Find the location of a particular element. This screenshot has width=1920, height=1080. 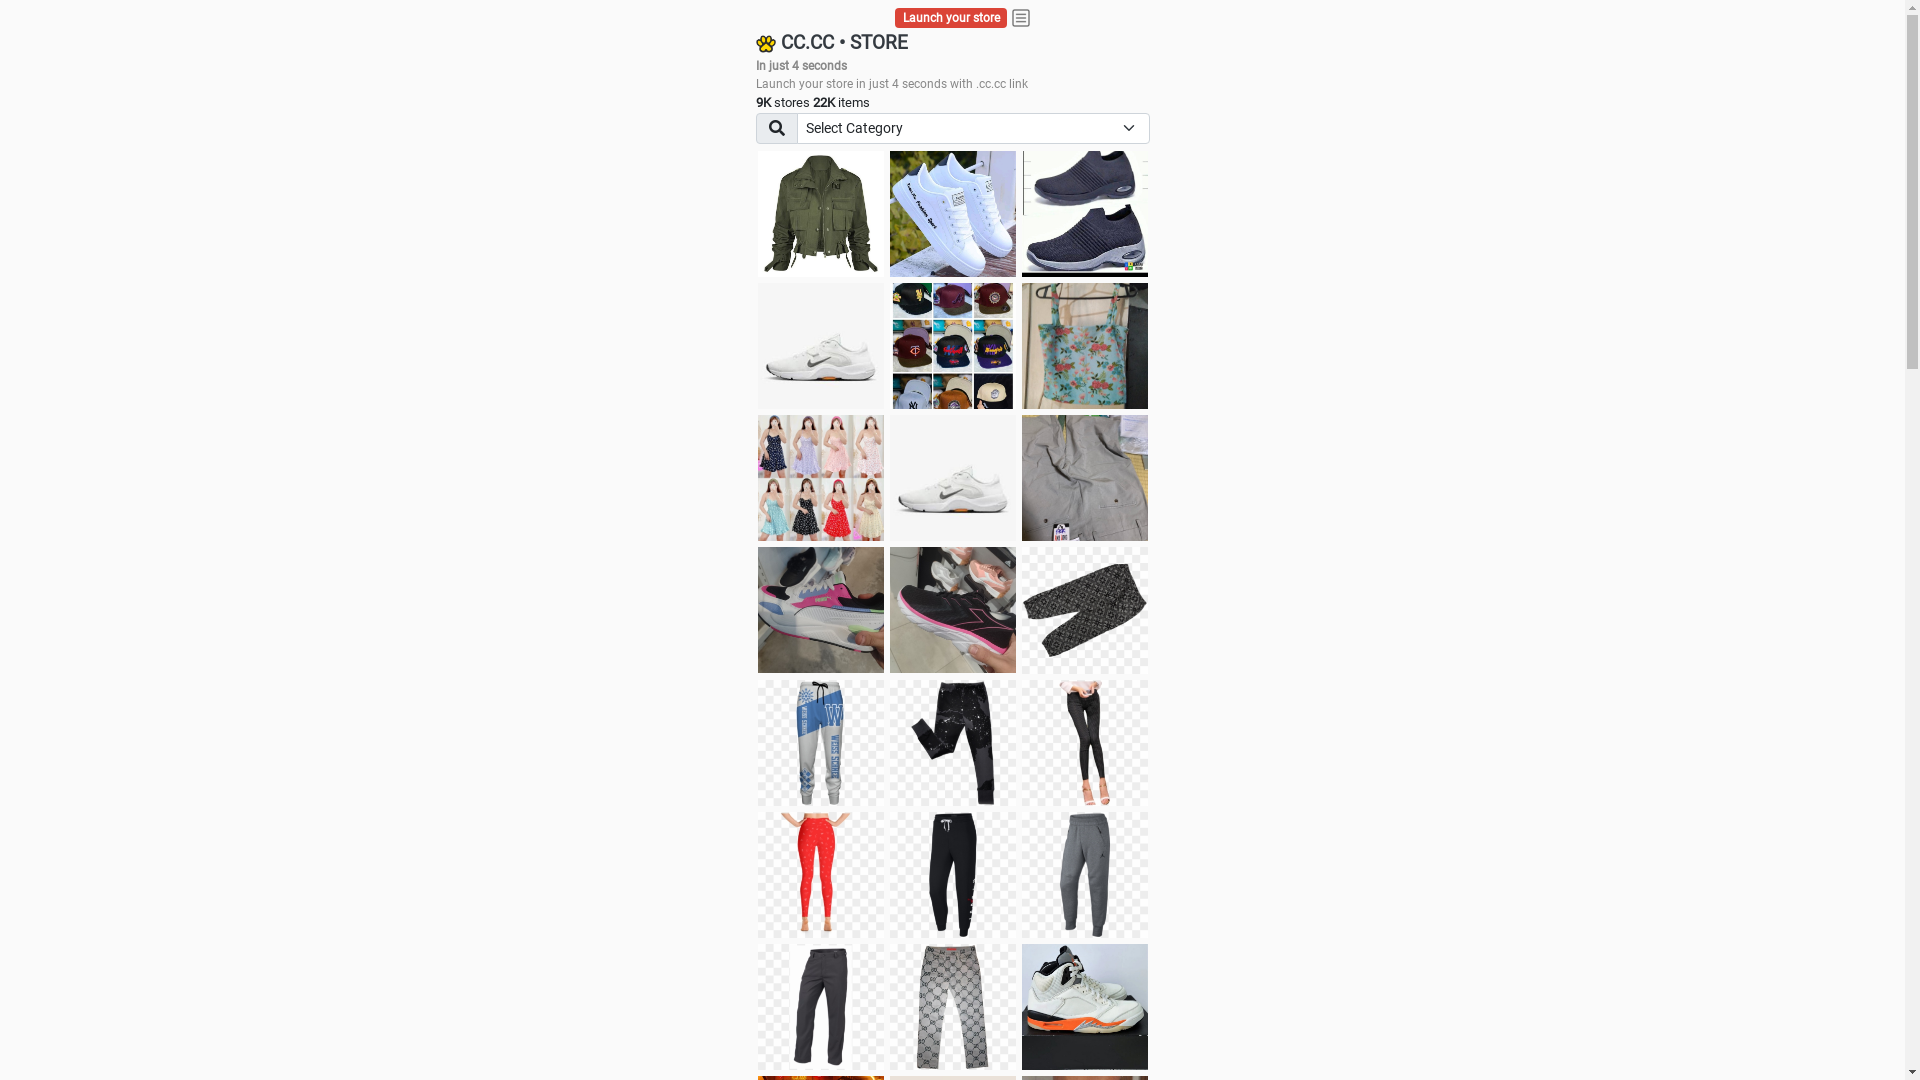

Pant is located at coordinates (953, 743).